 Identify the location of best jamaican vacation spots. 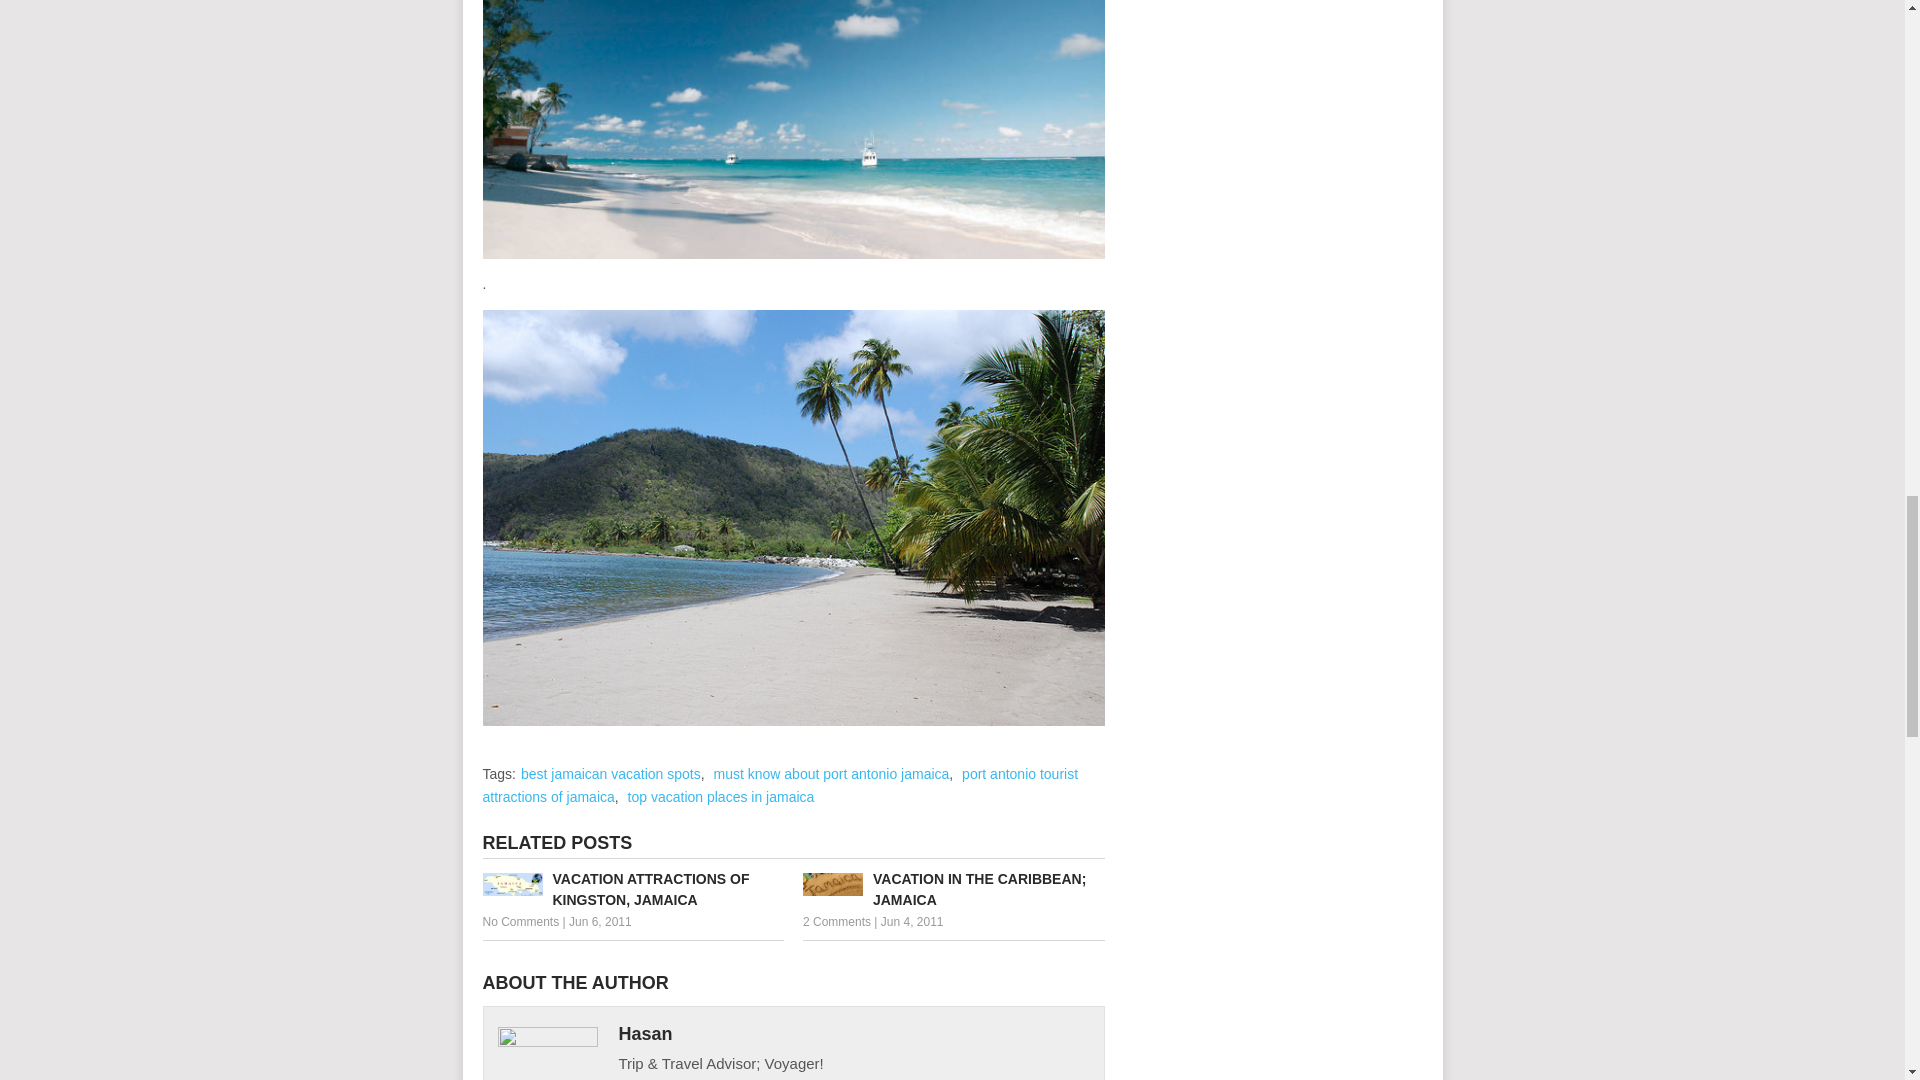
(610, 773).